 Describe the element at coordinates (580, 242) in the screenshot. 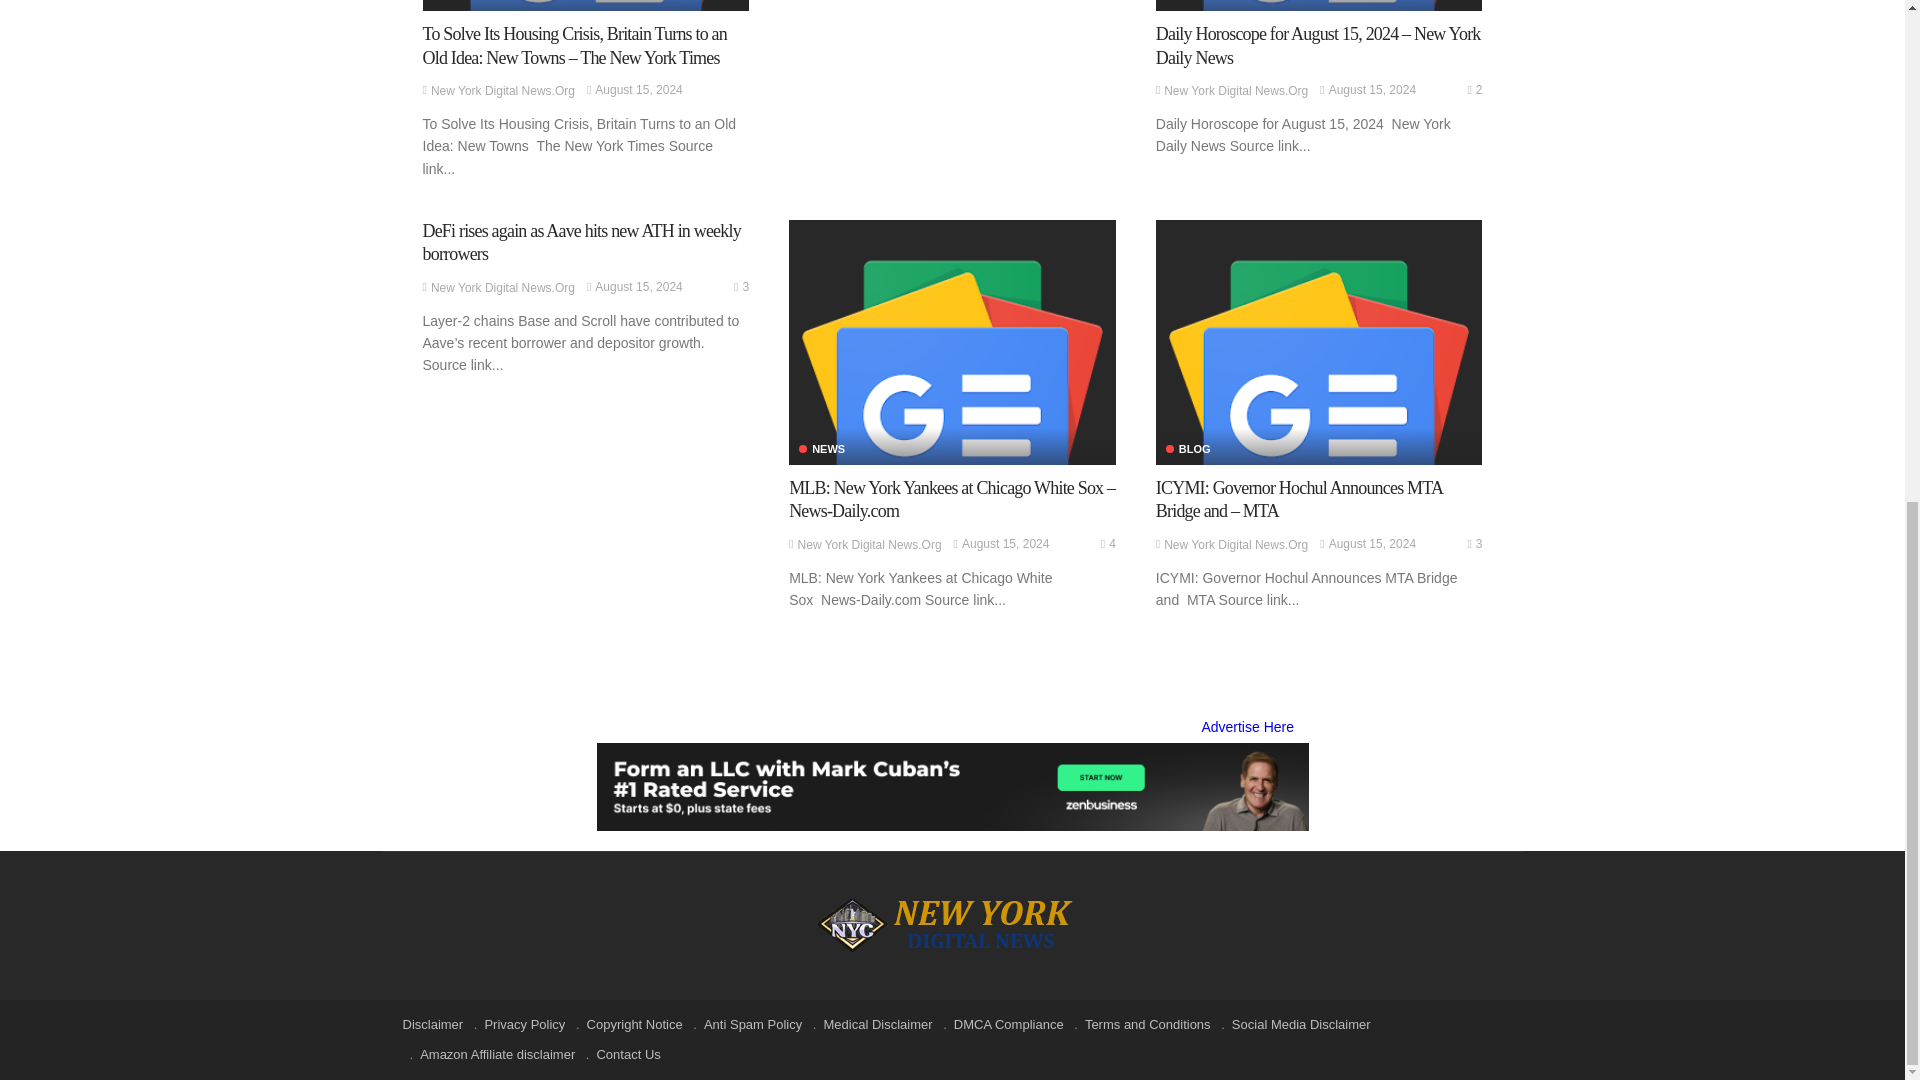

I see `DeFi rises again as Aave hits new ATH in weekly borrowers` at that location.